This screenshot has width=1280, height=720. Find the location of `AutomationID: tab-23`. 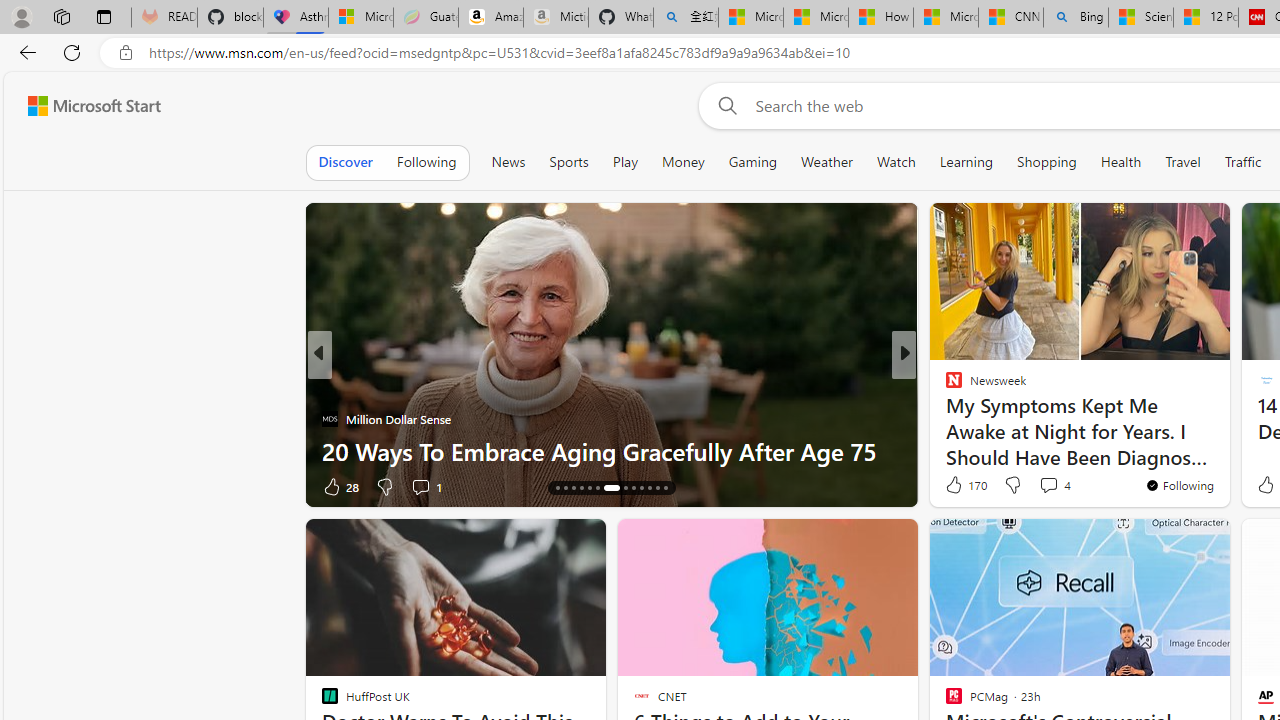

AutomationID: tab-23 is located at coordinates (642, 488).